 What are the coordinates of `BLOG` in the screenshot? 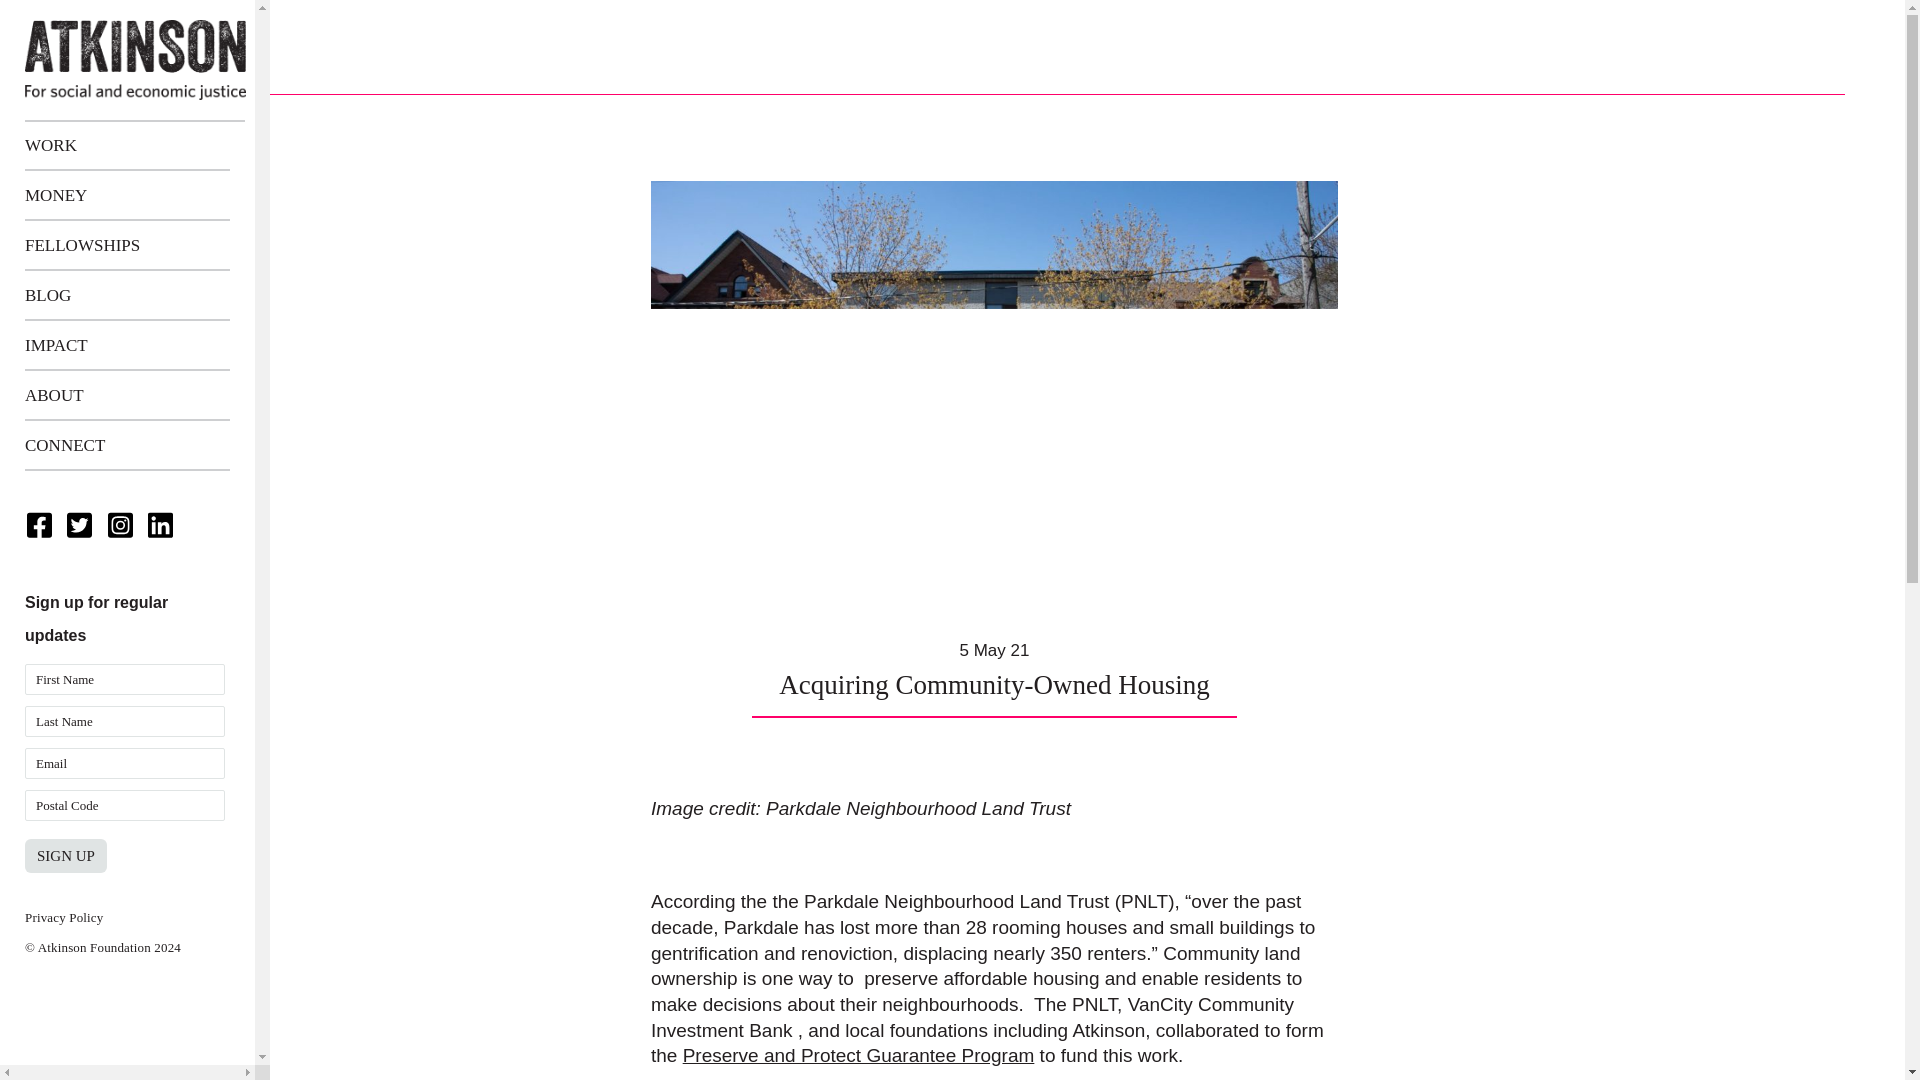 It's located at (127, 296).